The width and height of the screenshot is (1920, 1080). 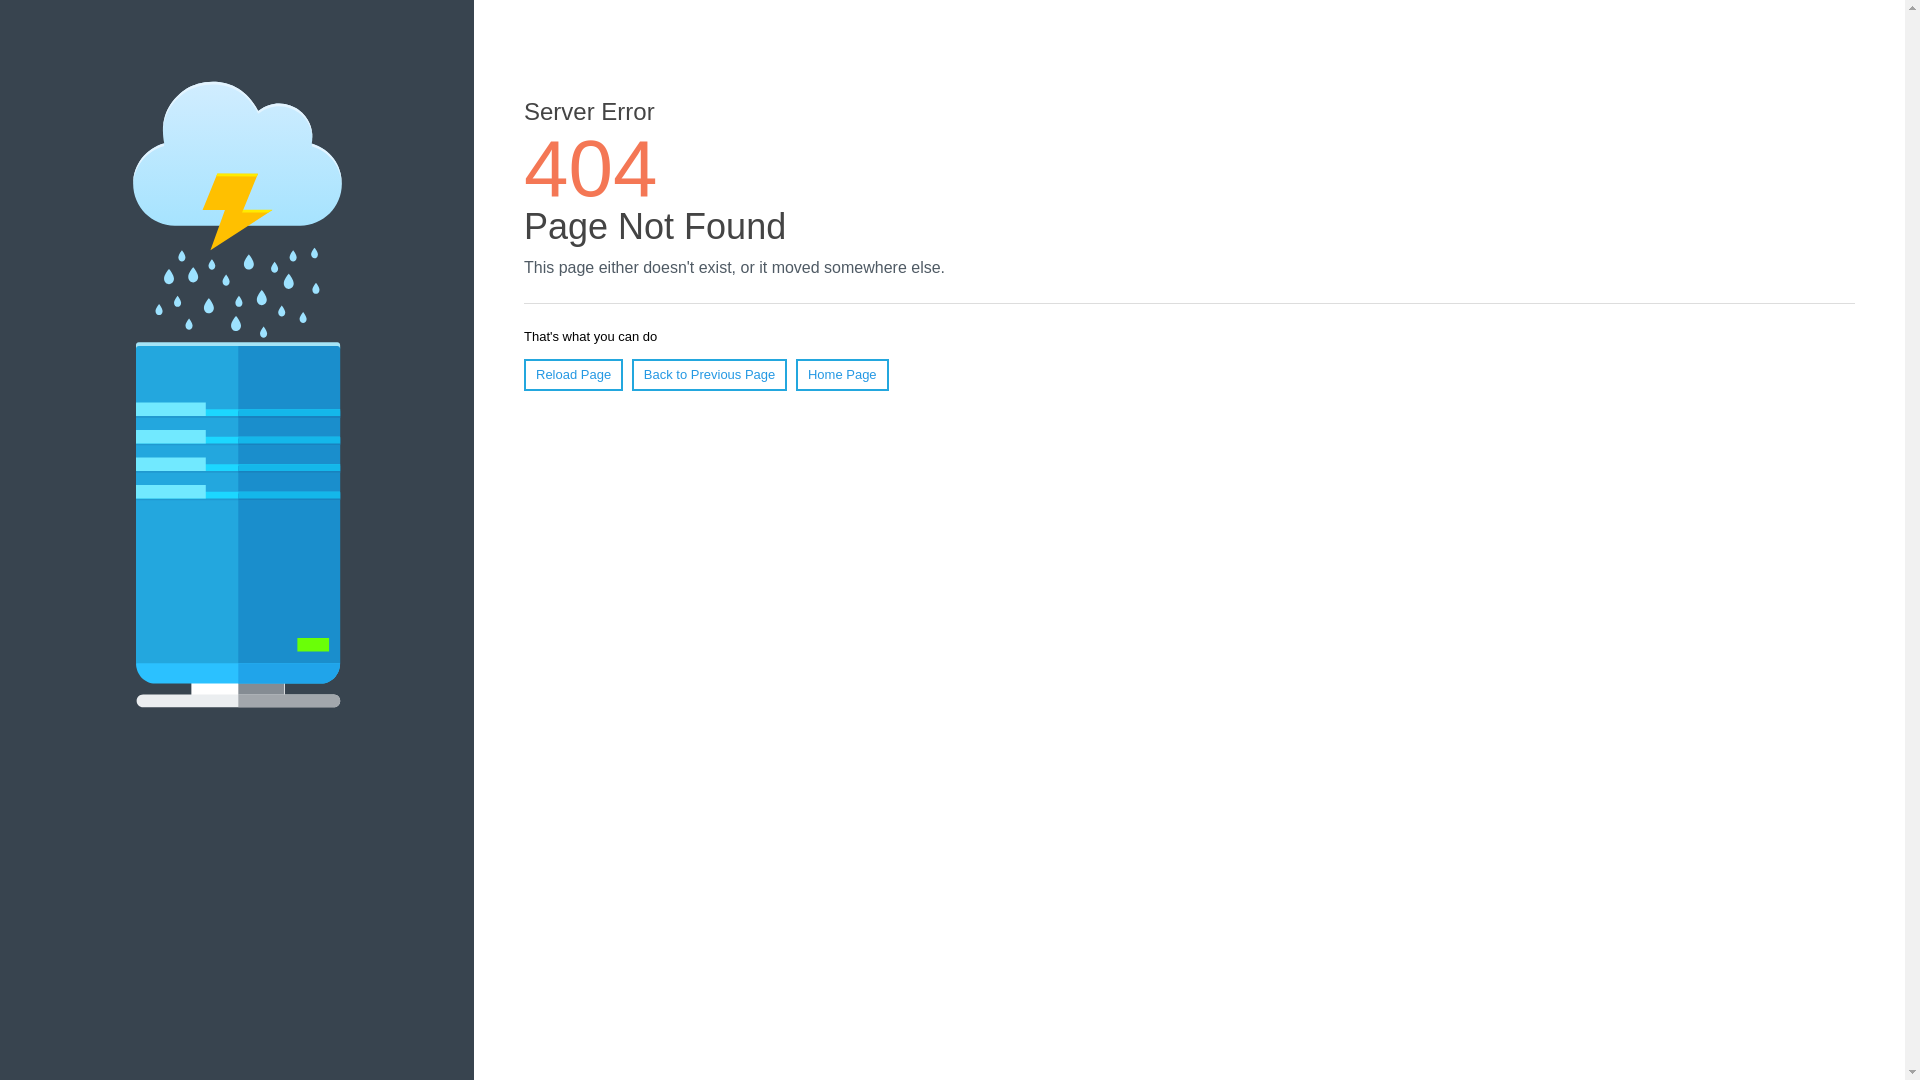 What do you see at coordinates (710, 375) in the screenshot?
I see `Back to Previous Page` at bounding box center [710, 375].